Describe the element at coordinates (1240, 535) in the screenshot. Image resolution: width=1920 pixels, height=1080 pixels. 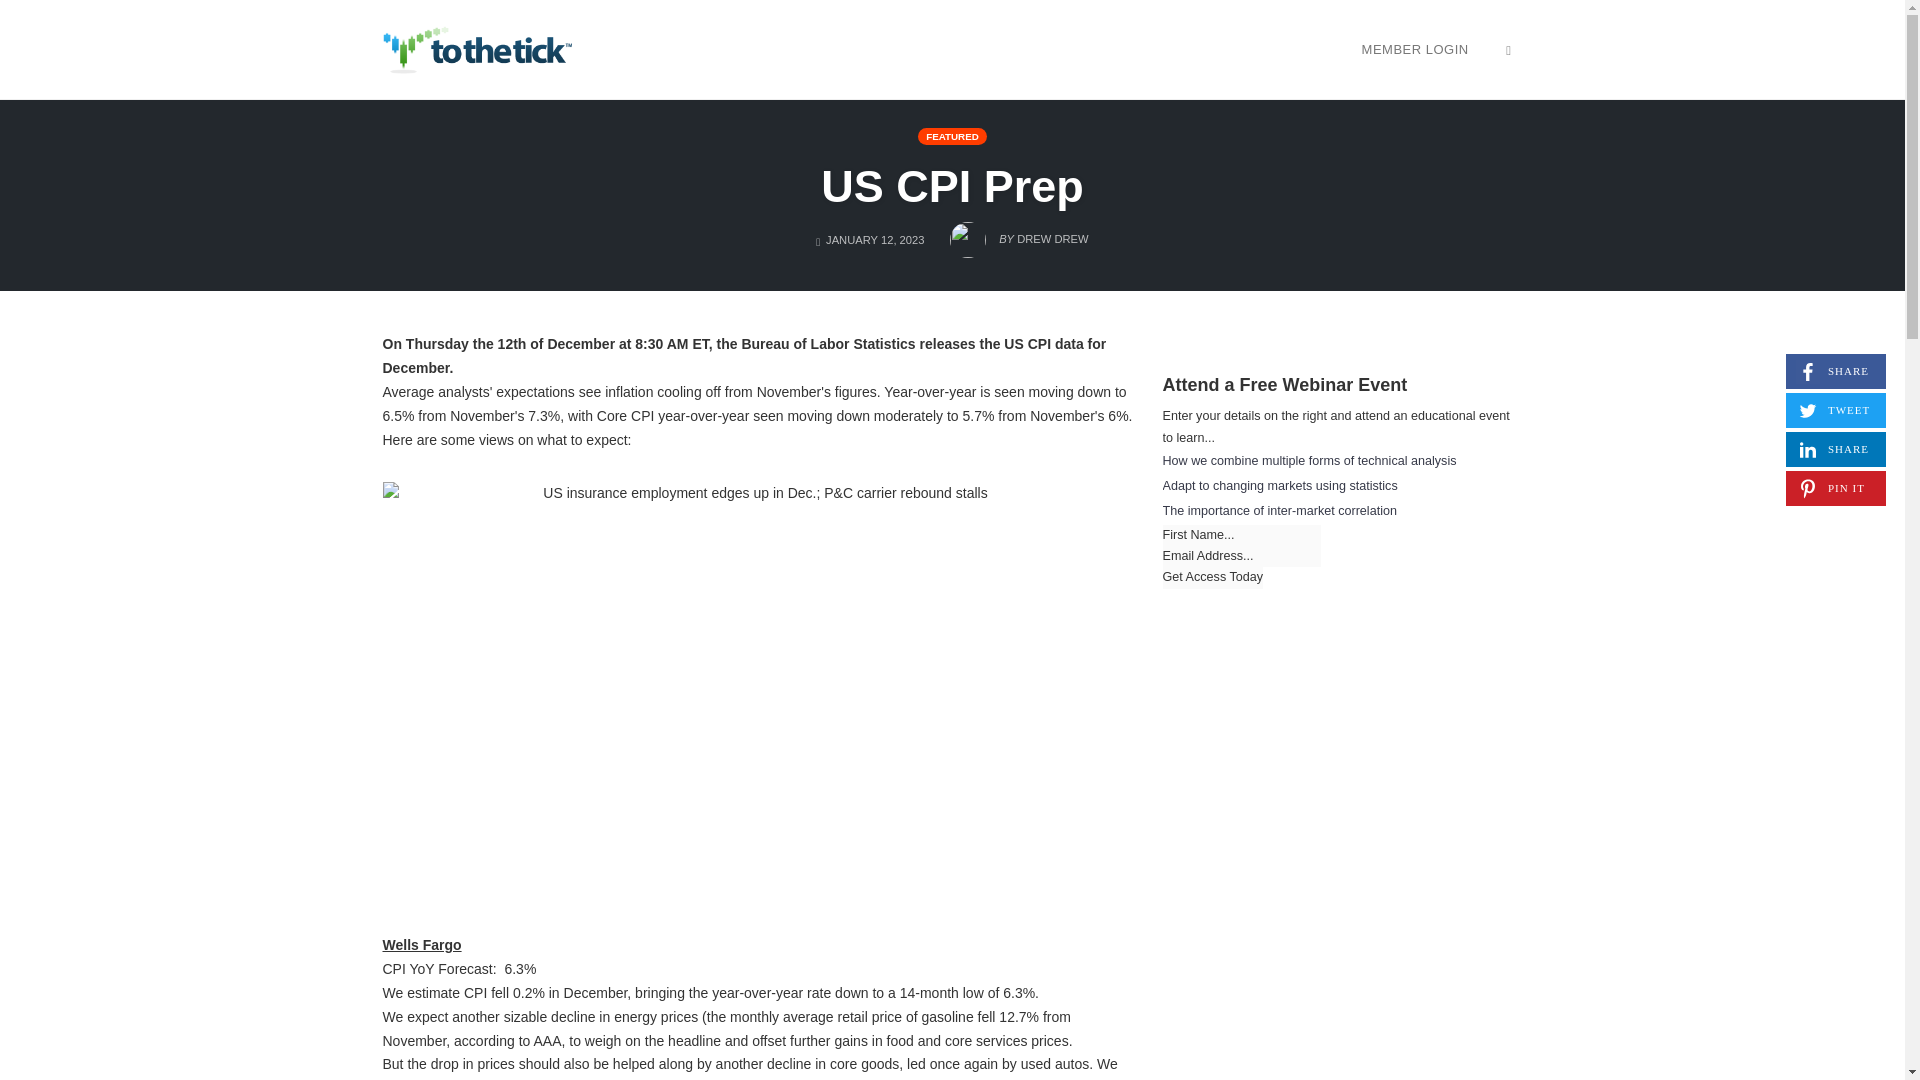
I see `First Name...` at that location.